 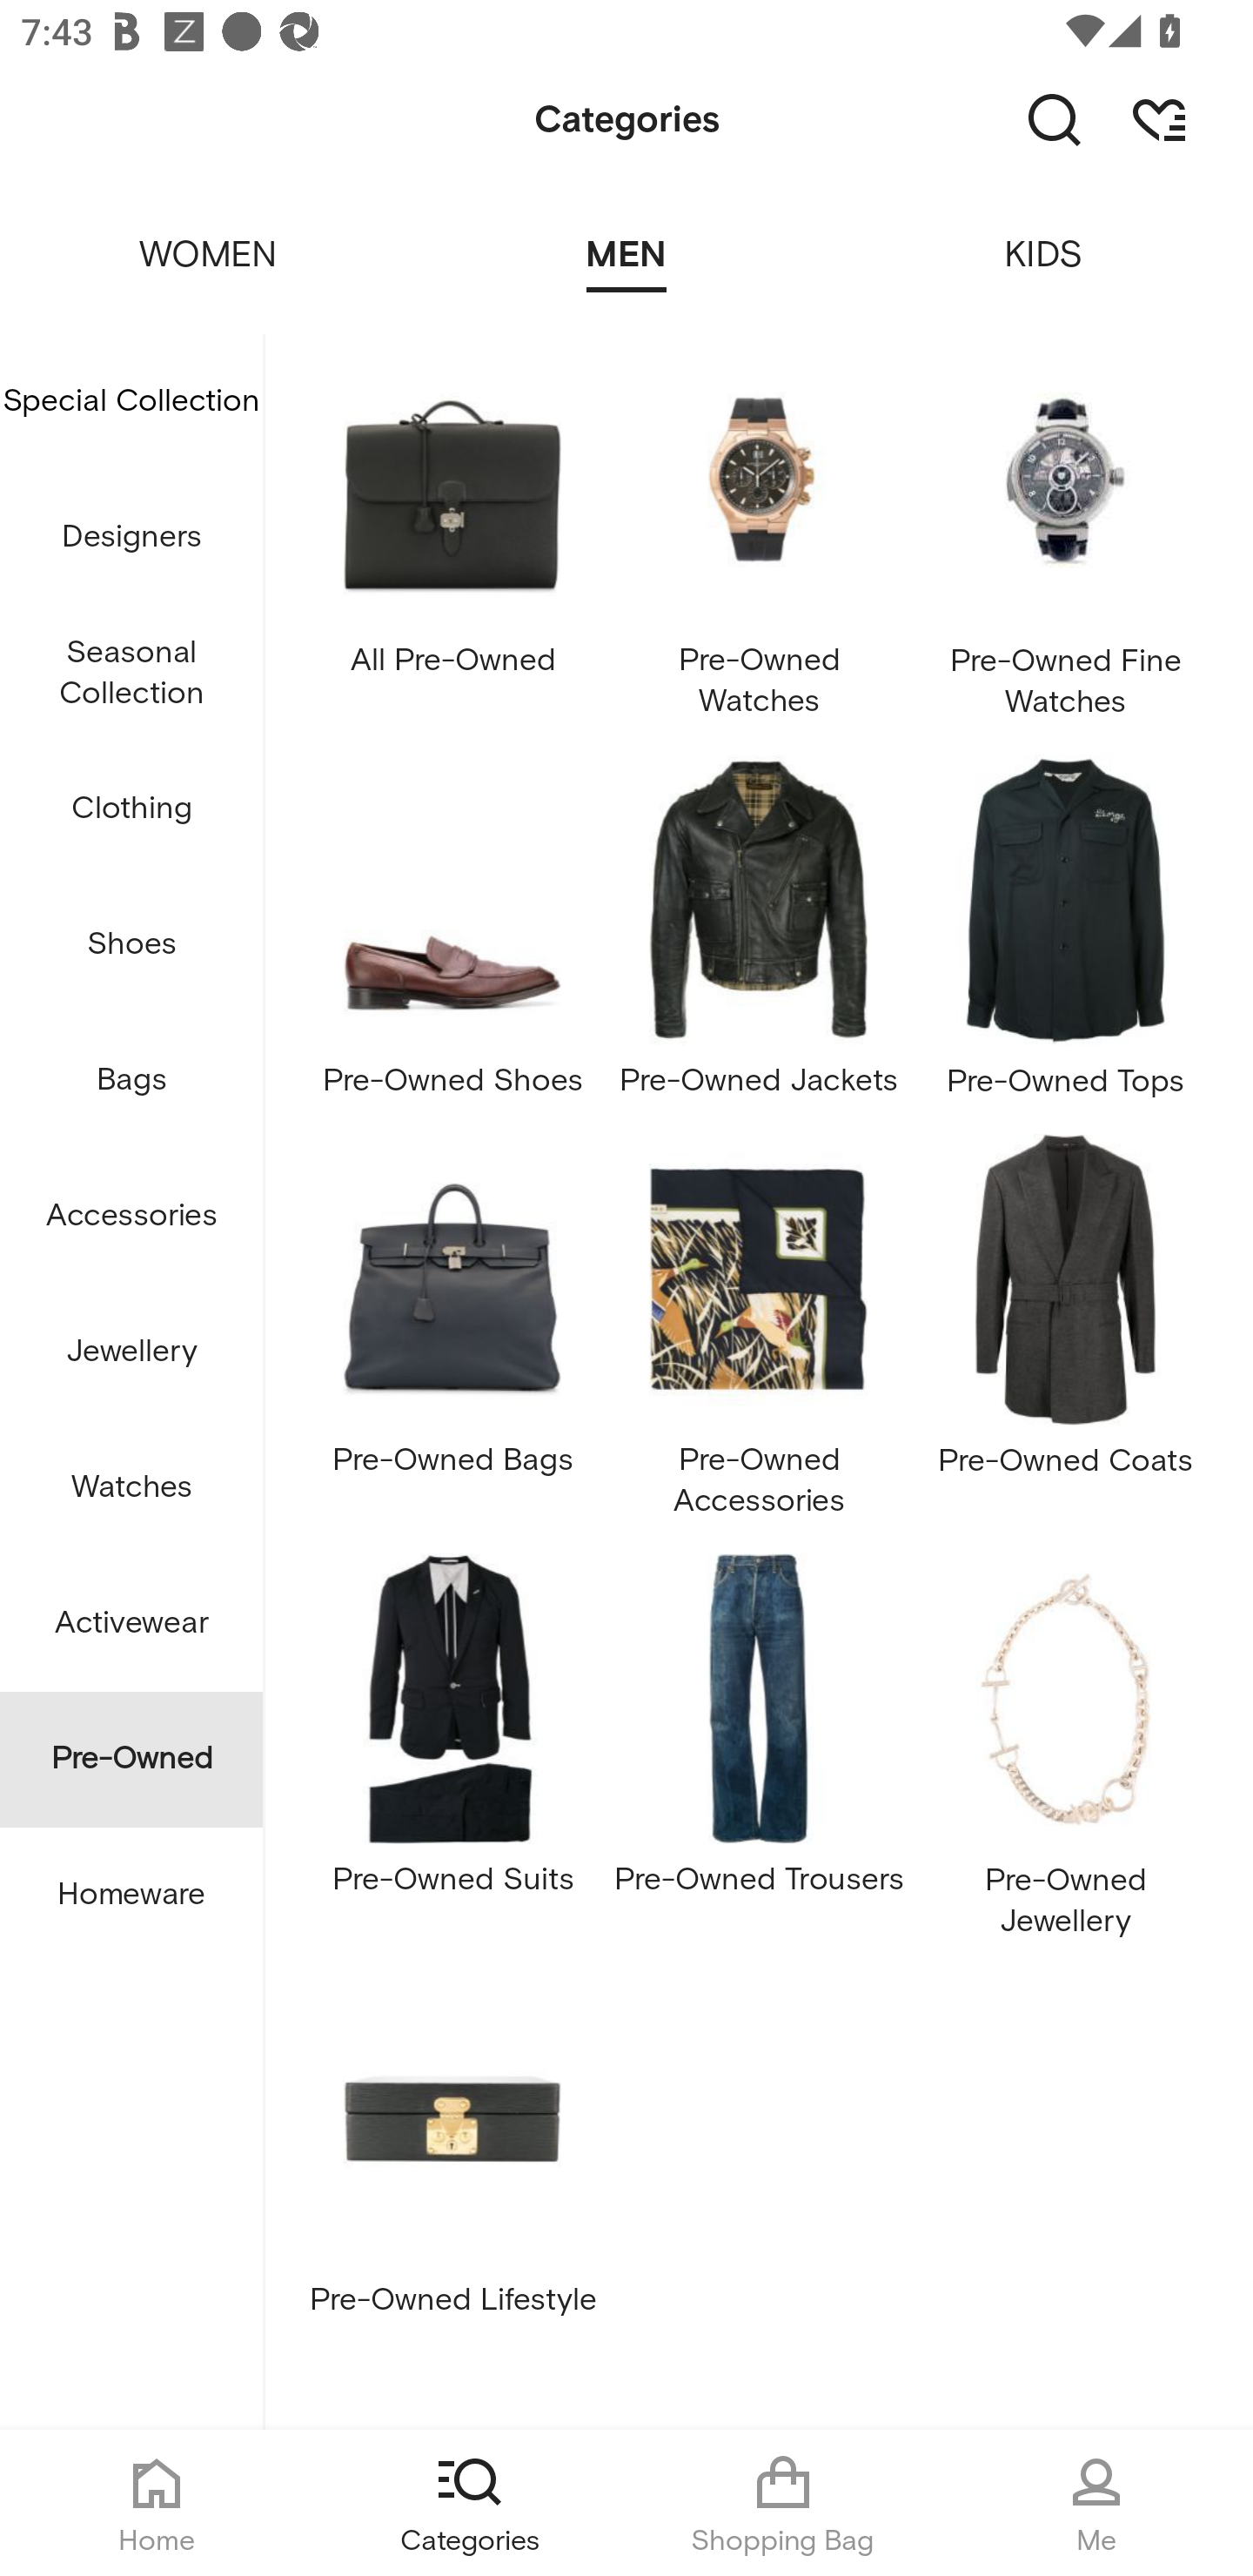 What do you see at coordinates (1044, 235) in the screenshot?
I see `KIDS` at bounding box center [1044, 235].